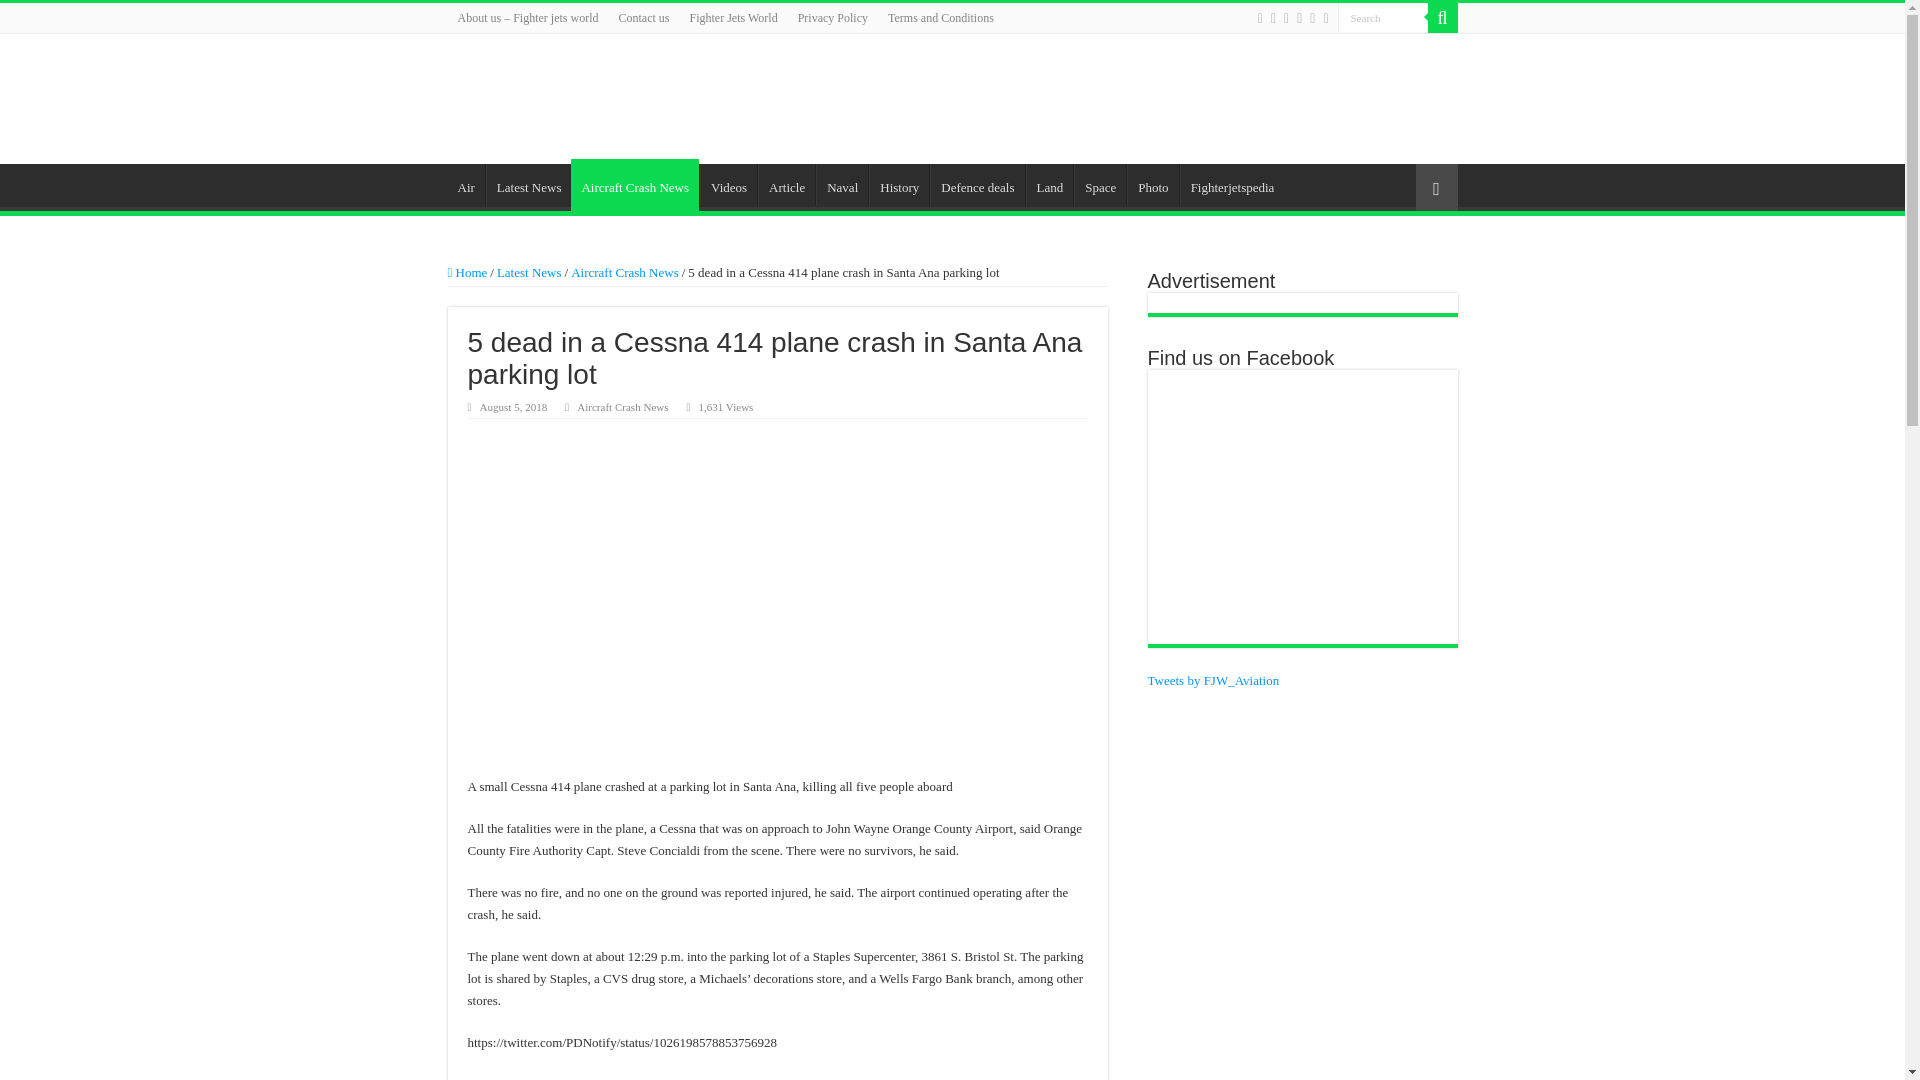  What do you see at coordinates (644, 18) in the screenshot?
I see `Contact us` at bounding box center [644, 18].